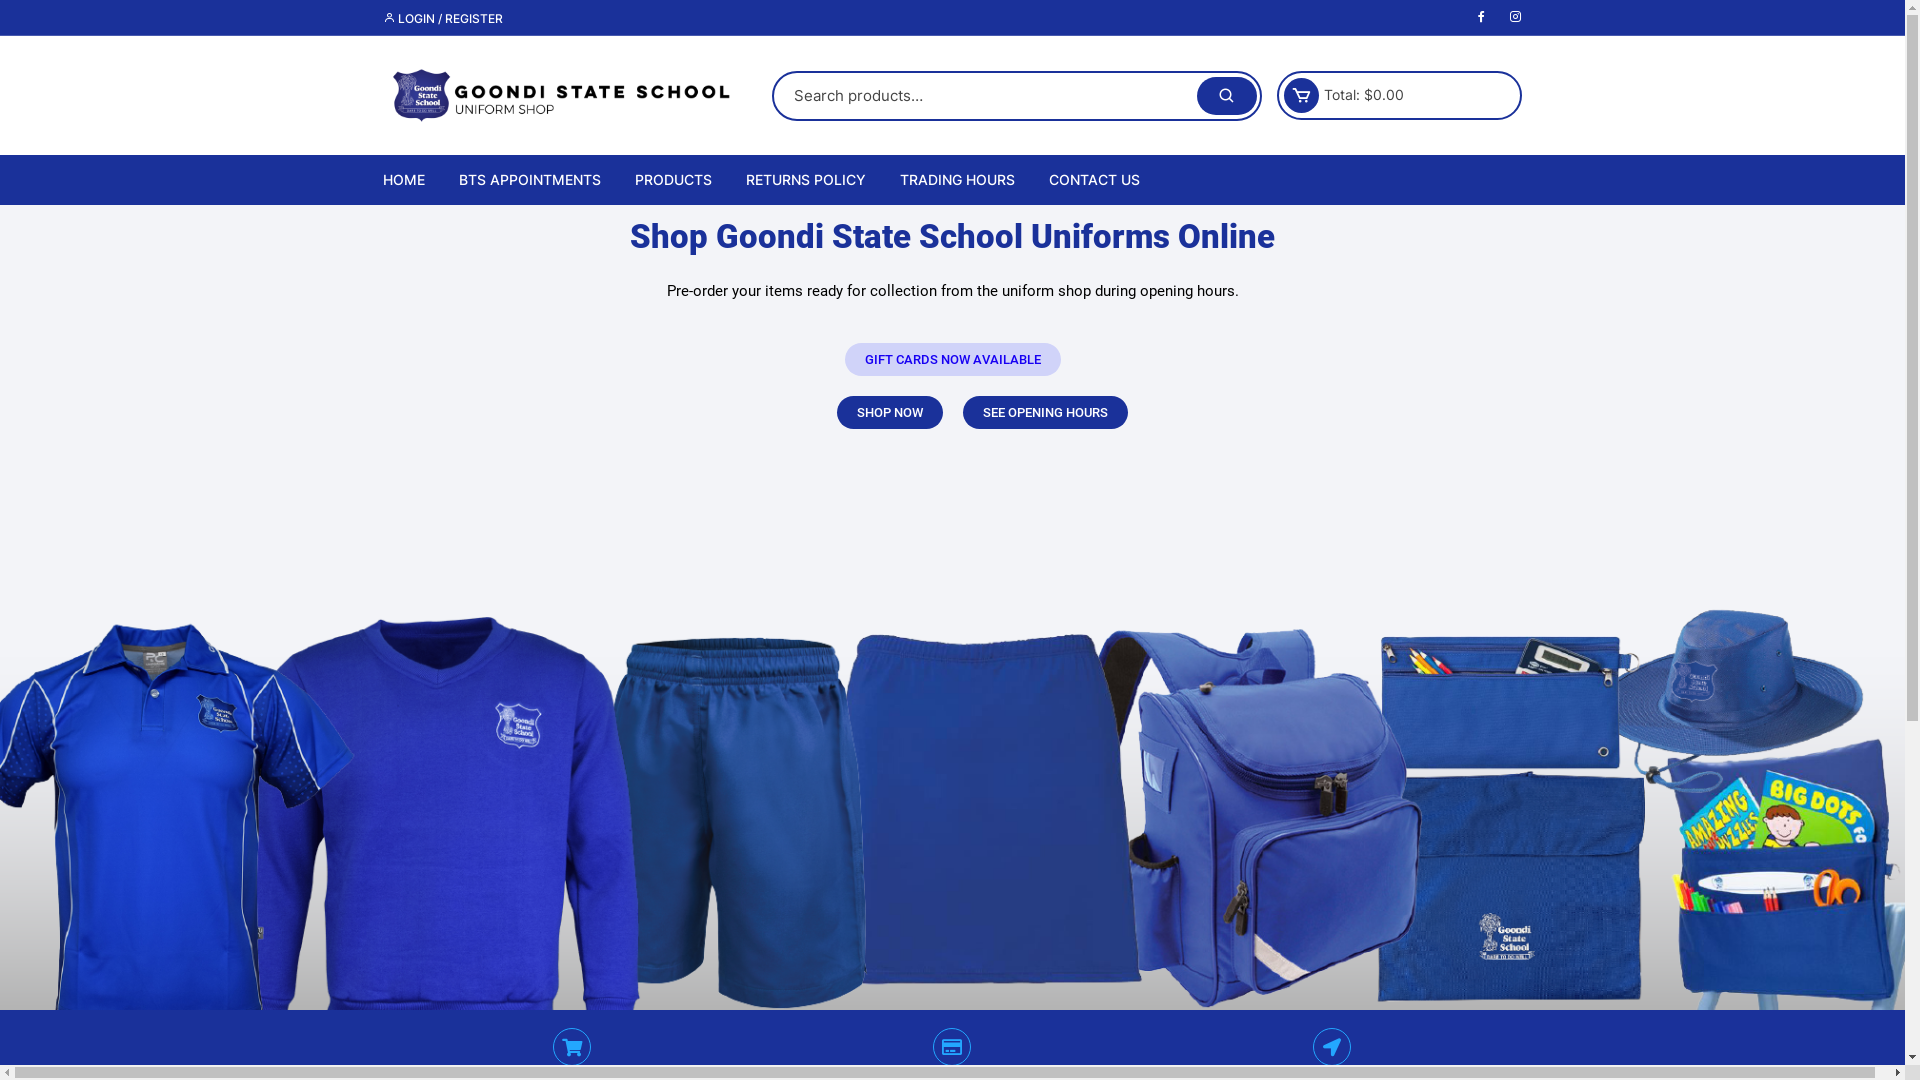  Describe the element at coordinates (805, 180) in the screenshot. I see `RETURNS POLICY` at that location.